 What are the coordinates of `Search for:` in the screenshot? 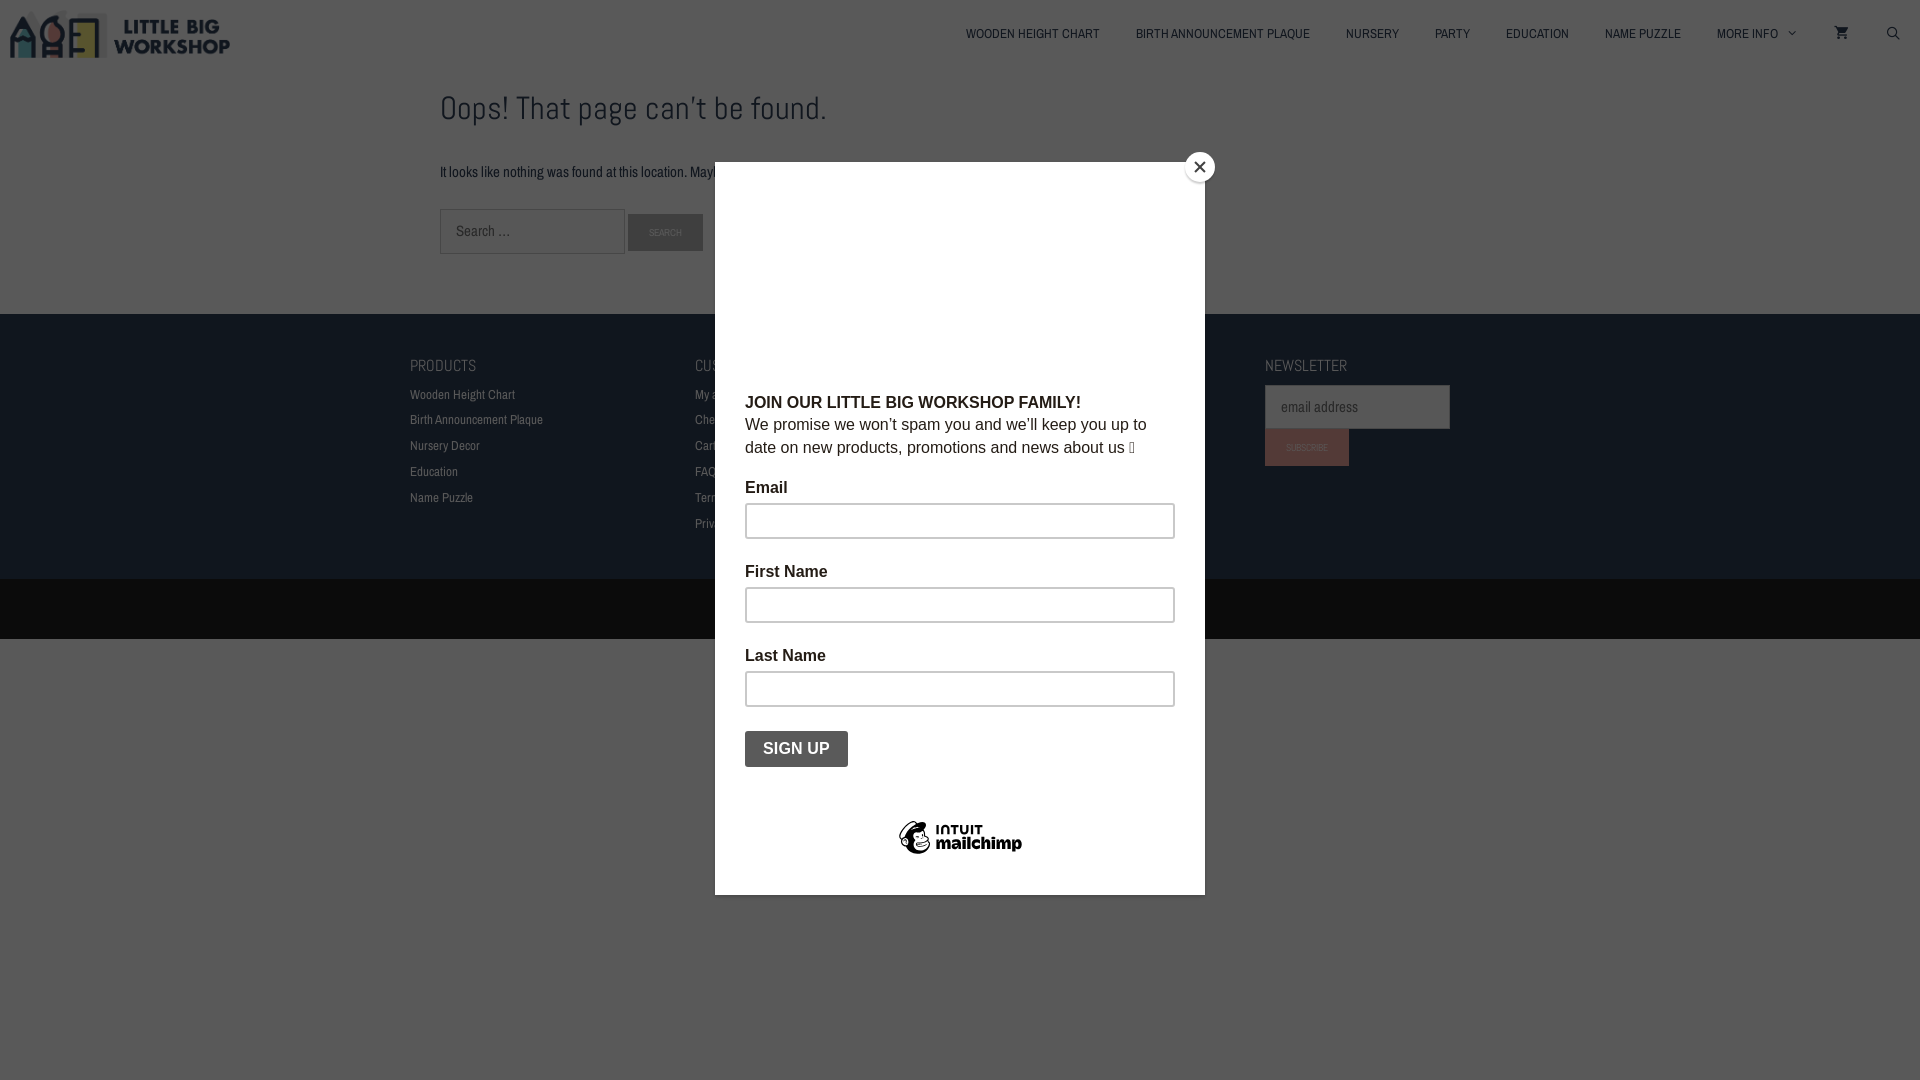 It's located at (532, 232).